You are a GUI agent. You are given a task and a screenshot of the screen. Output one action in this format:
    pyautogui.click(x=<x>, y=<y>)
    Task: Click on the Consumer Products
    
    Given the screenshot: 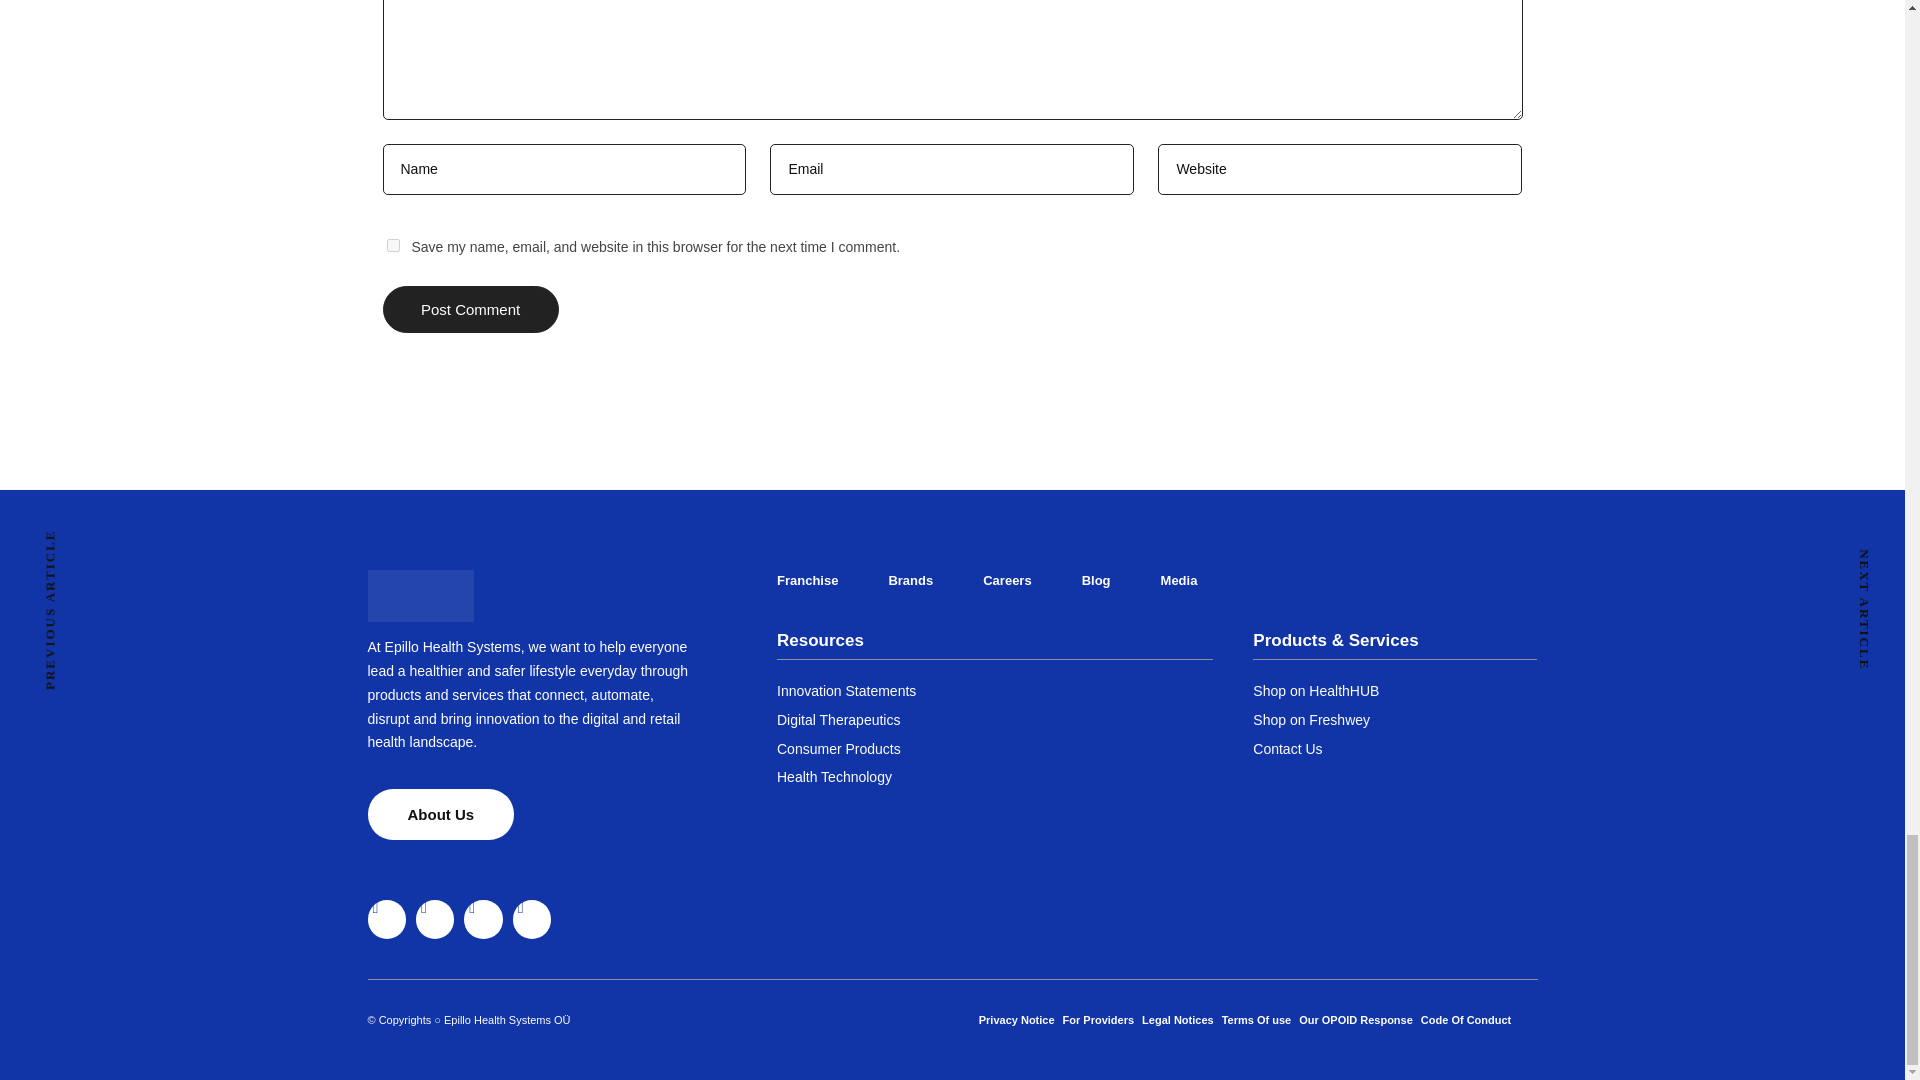 What is the action you would take?
    pyautogui.click(x=995, y=750)
    